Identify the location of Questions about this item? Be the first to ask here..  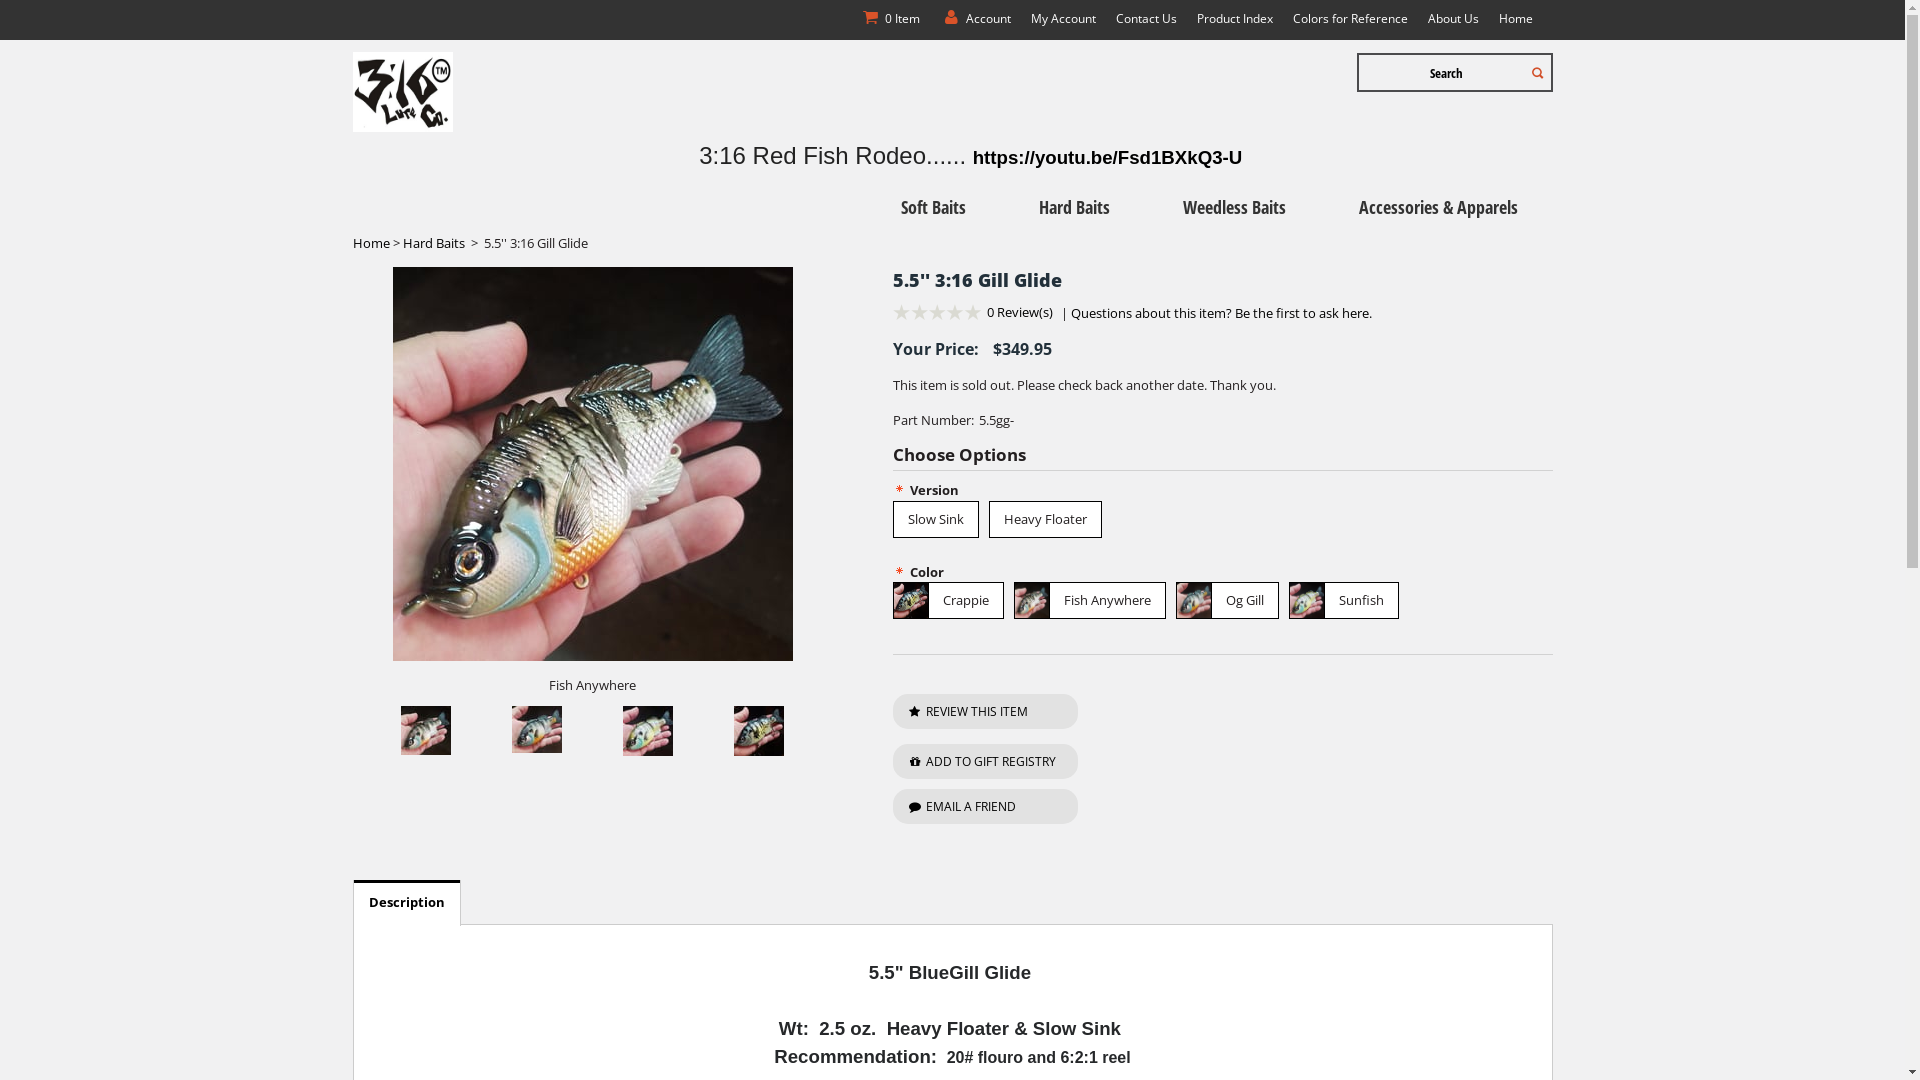
(1220, 313).